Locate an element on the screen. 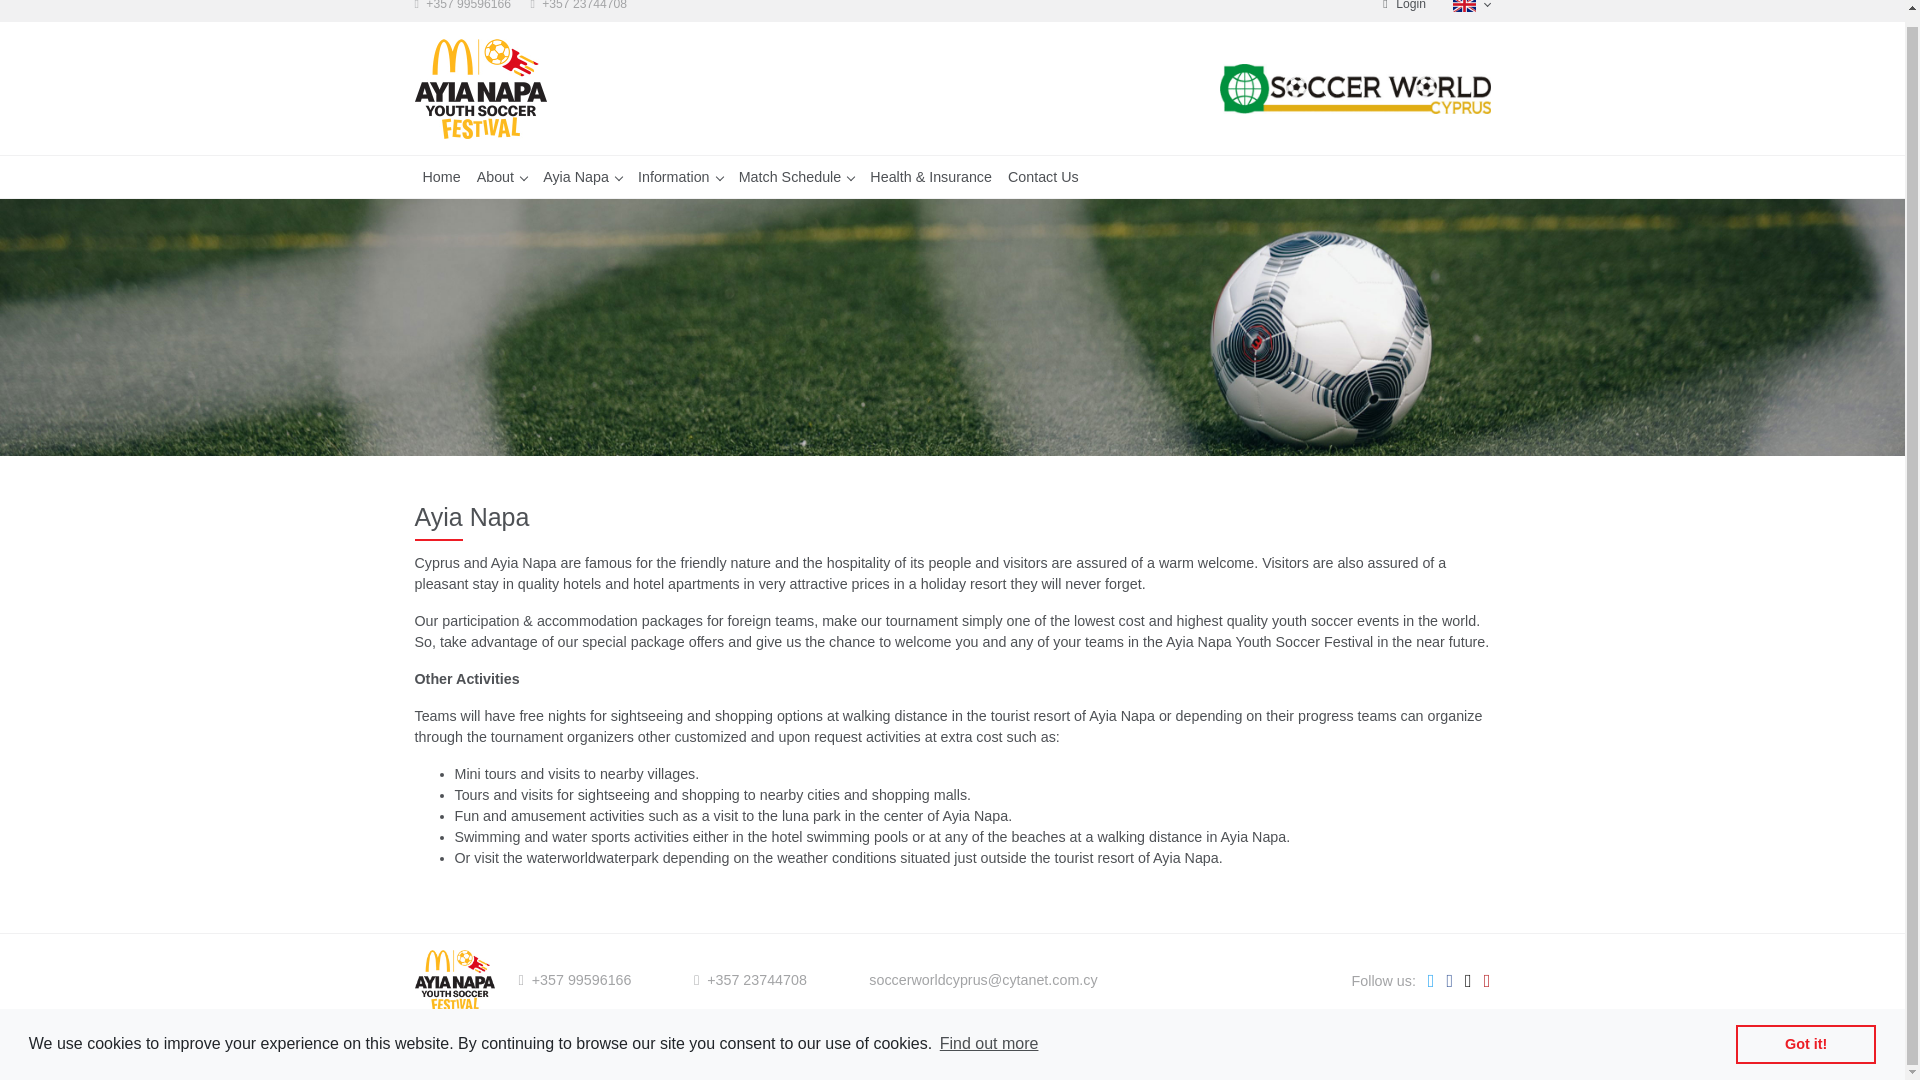 This screenshot has height=1080, width=1920. About is located at coordinates (502, 176).